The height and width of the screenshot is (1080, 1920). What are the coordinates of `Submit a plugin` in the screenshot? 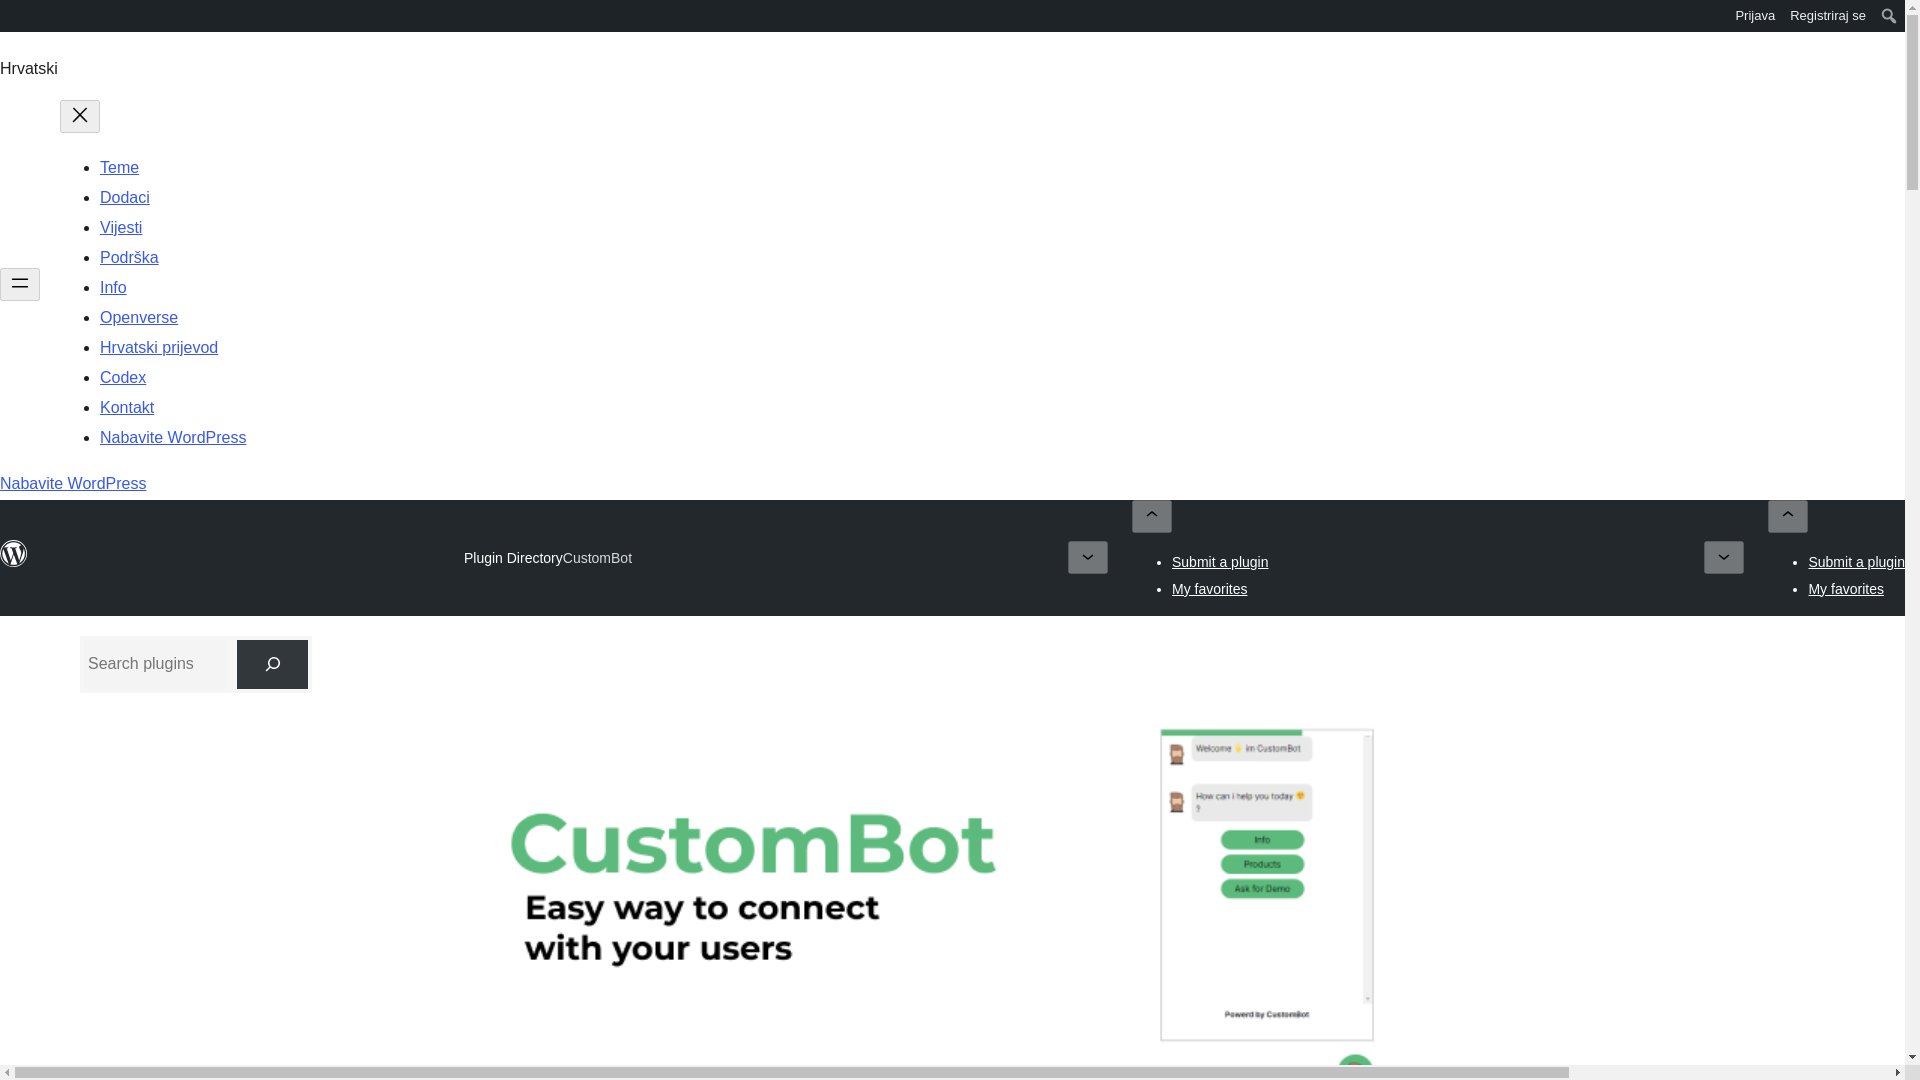 It's located at (1856, 562).